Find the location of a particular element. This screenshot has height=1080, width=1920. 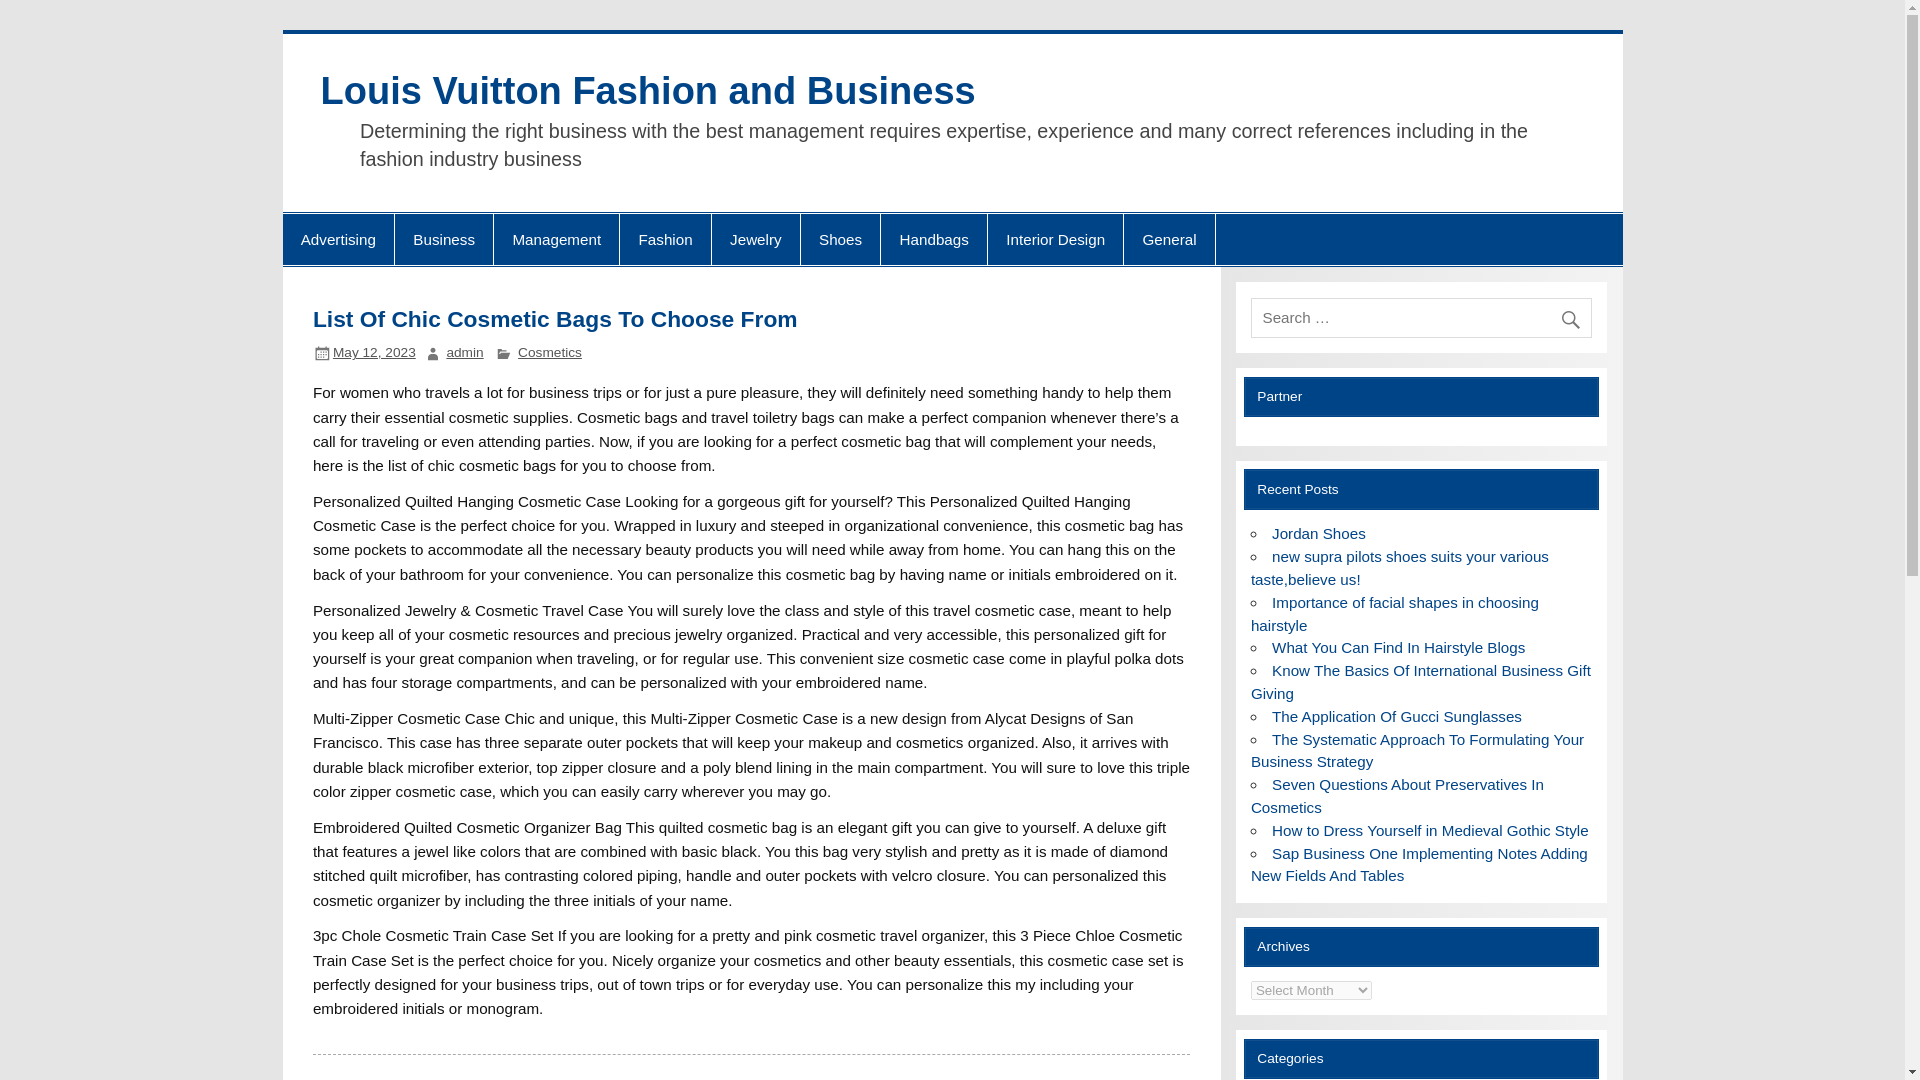

Jewelry is located at coordinates (756, 239).